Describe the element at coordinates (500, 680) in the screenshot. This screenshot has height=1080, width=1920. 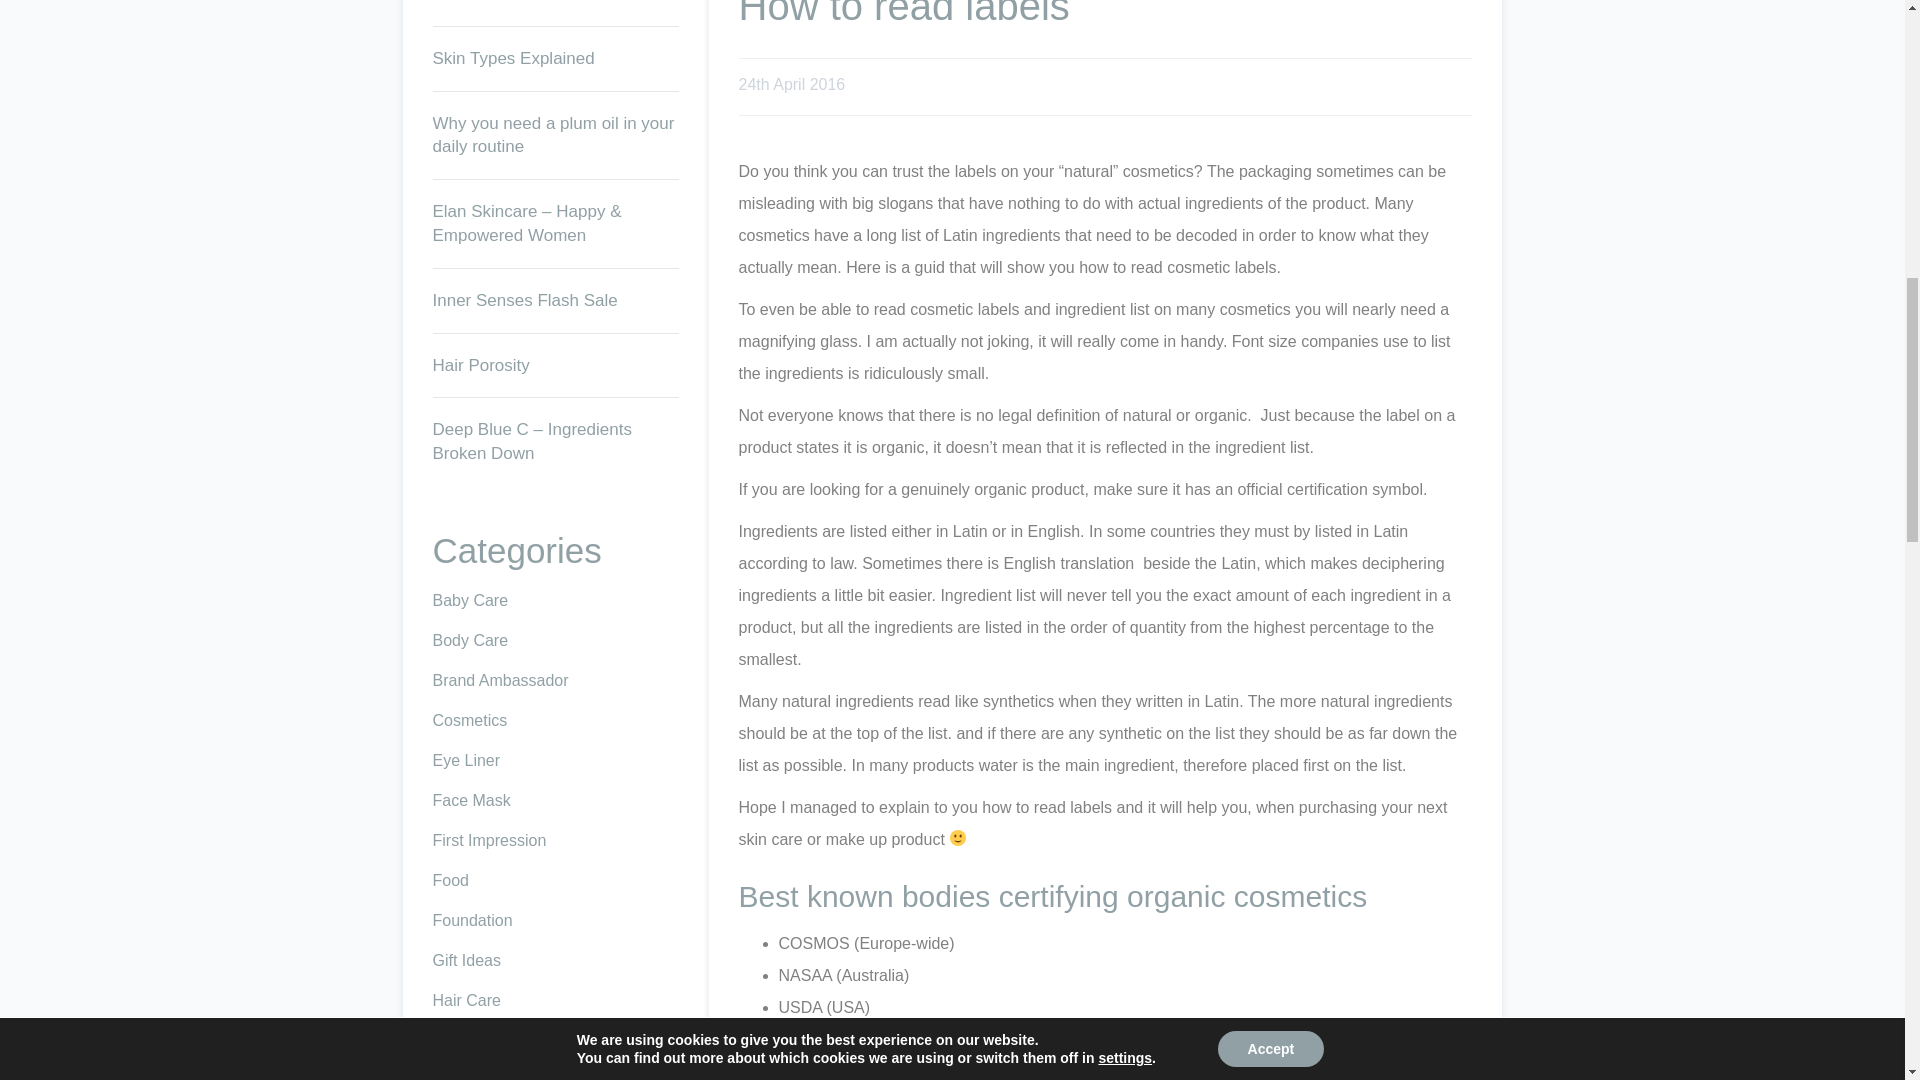
I see `Brand Ambassador` at that location.